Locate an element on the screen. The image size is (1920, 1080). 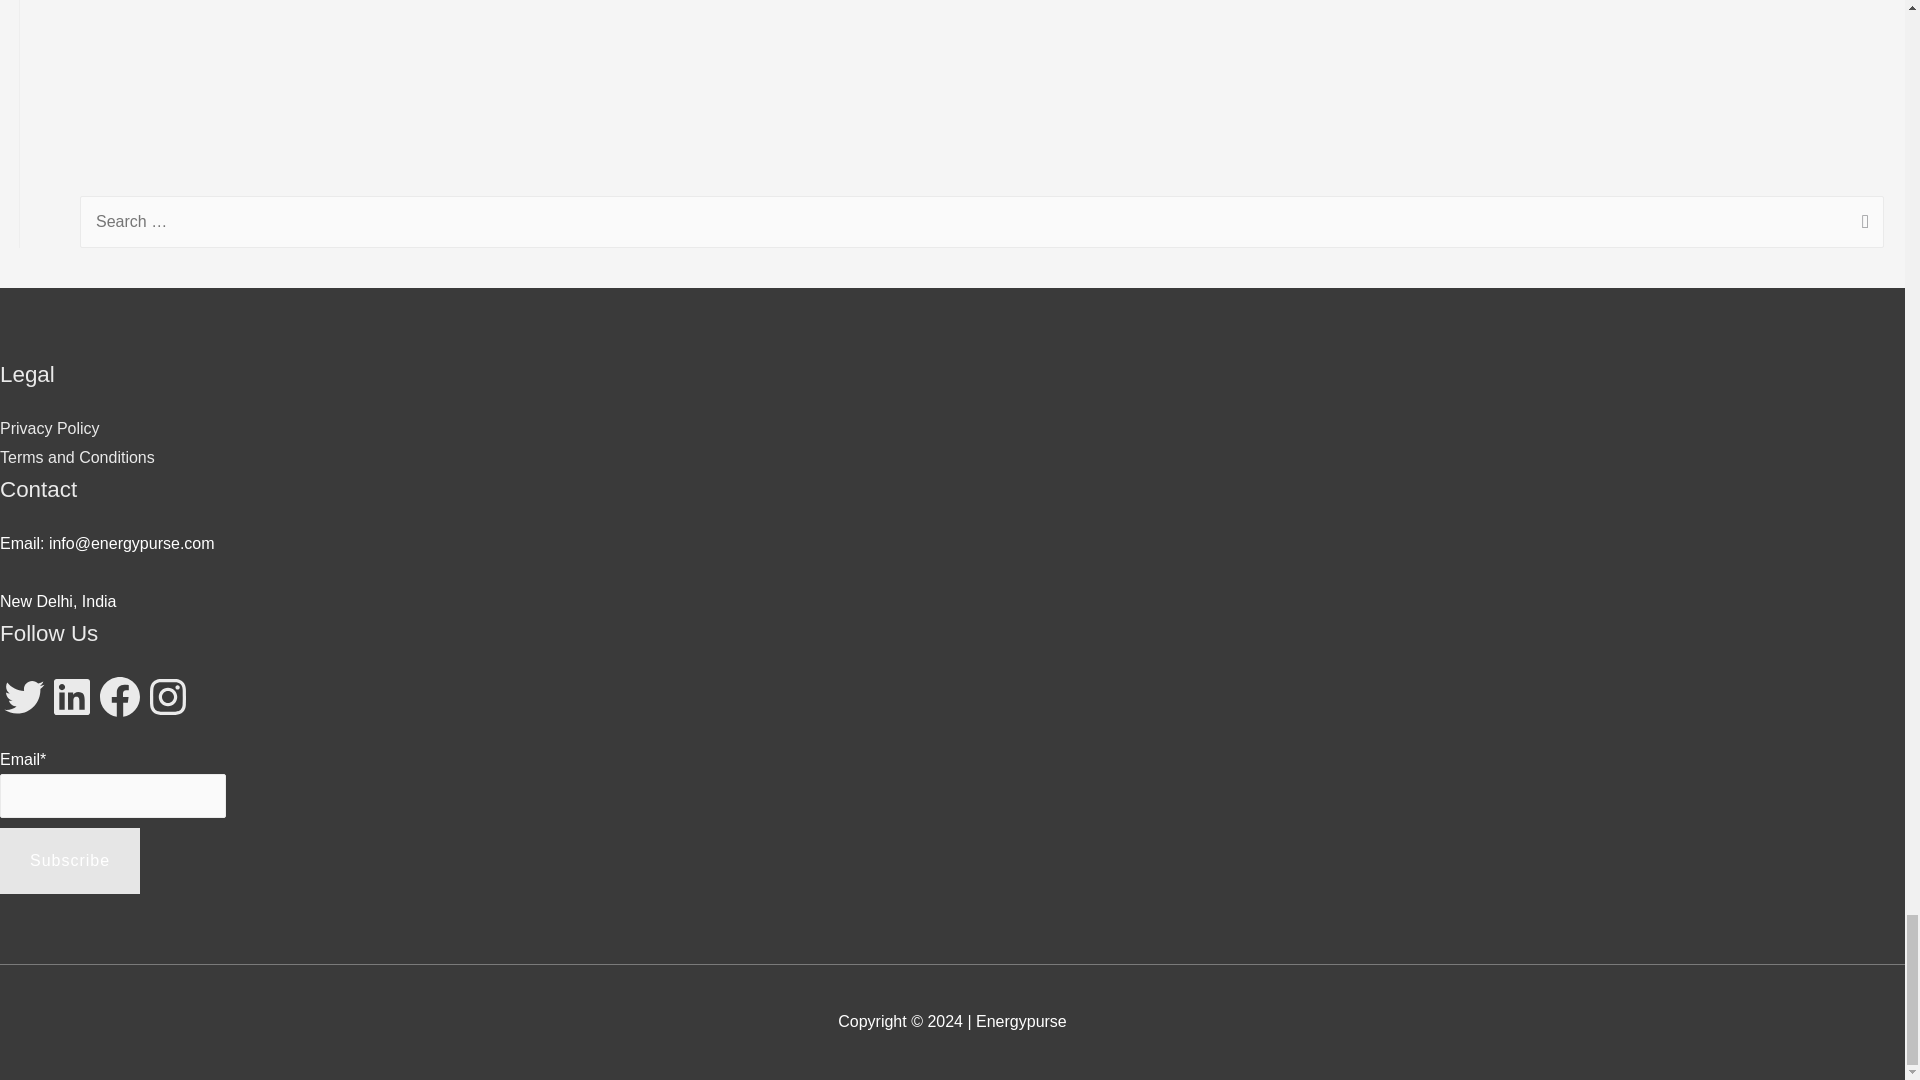
Subscribe is located at coordinates (70, 861).